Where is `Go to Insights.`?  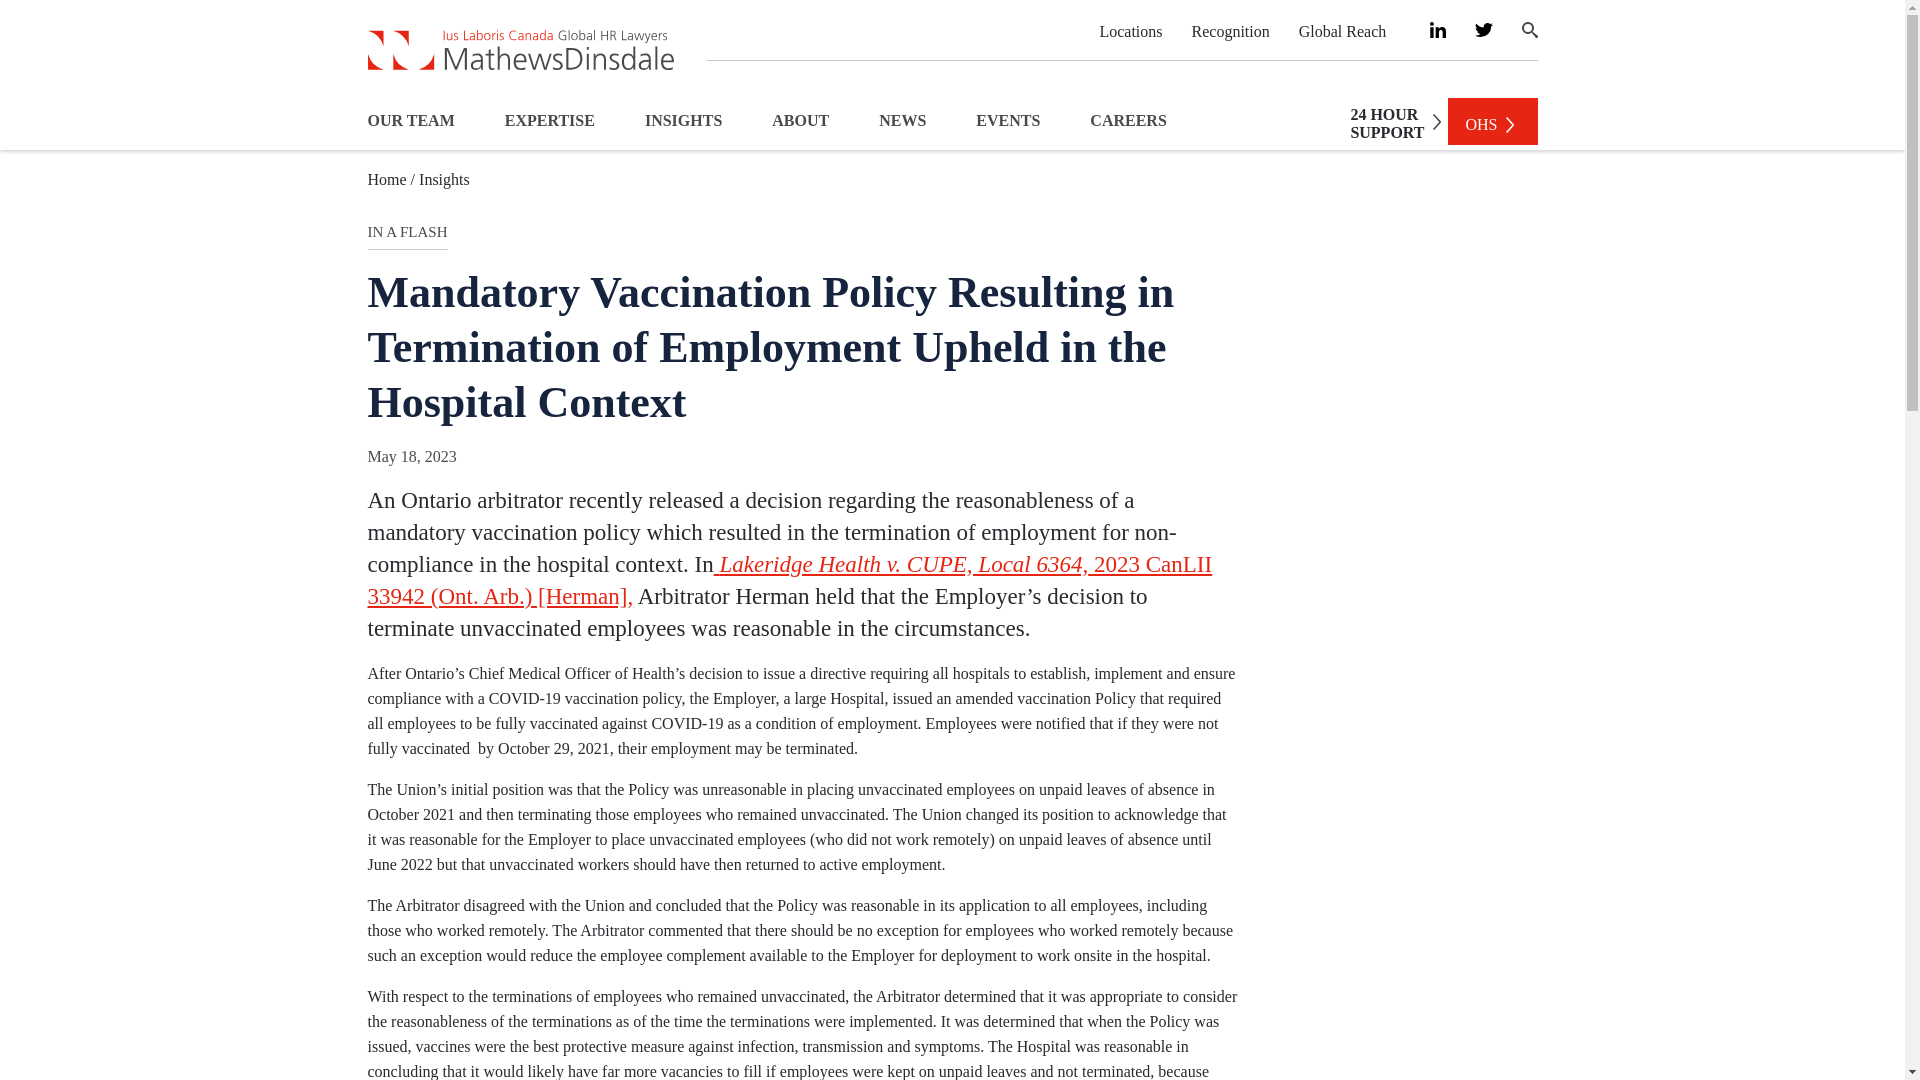
Go to Insights. is located at coordinates (444, 178).